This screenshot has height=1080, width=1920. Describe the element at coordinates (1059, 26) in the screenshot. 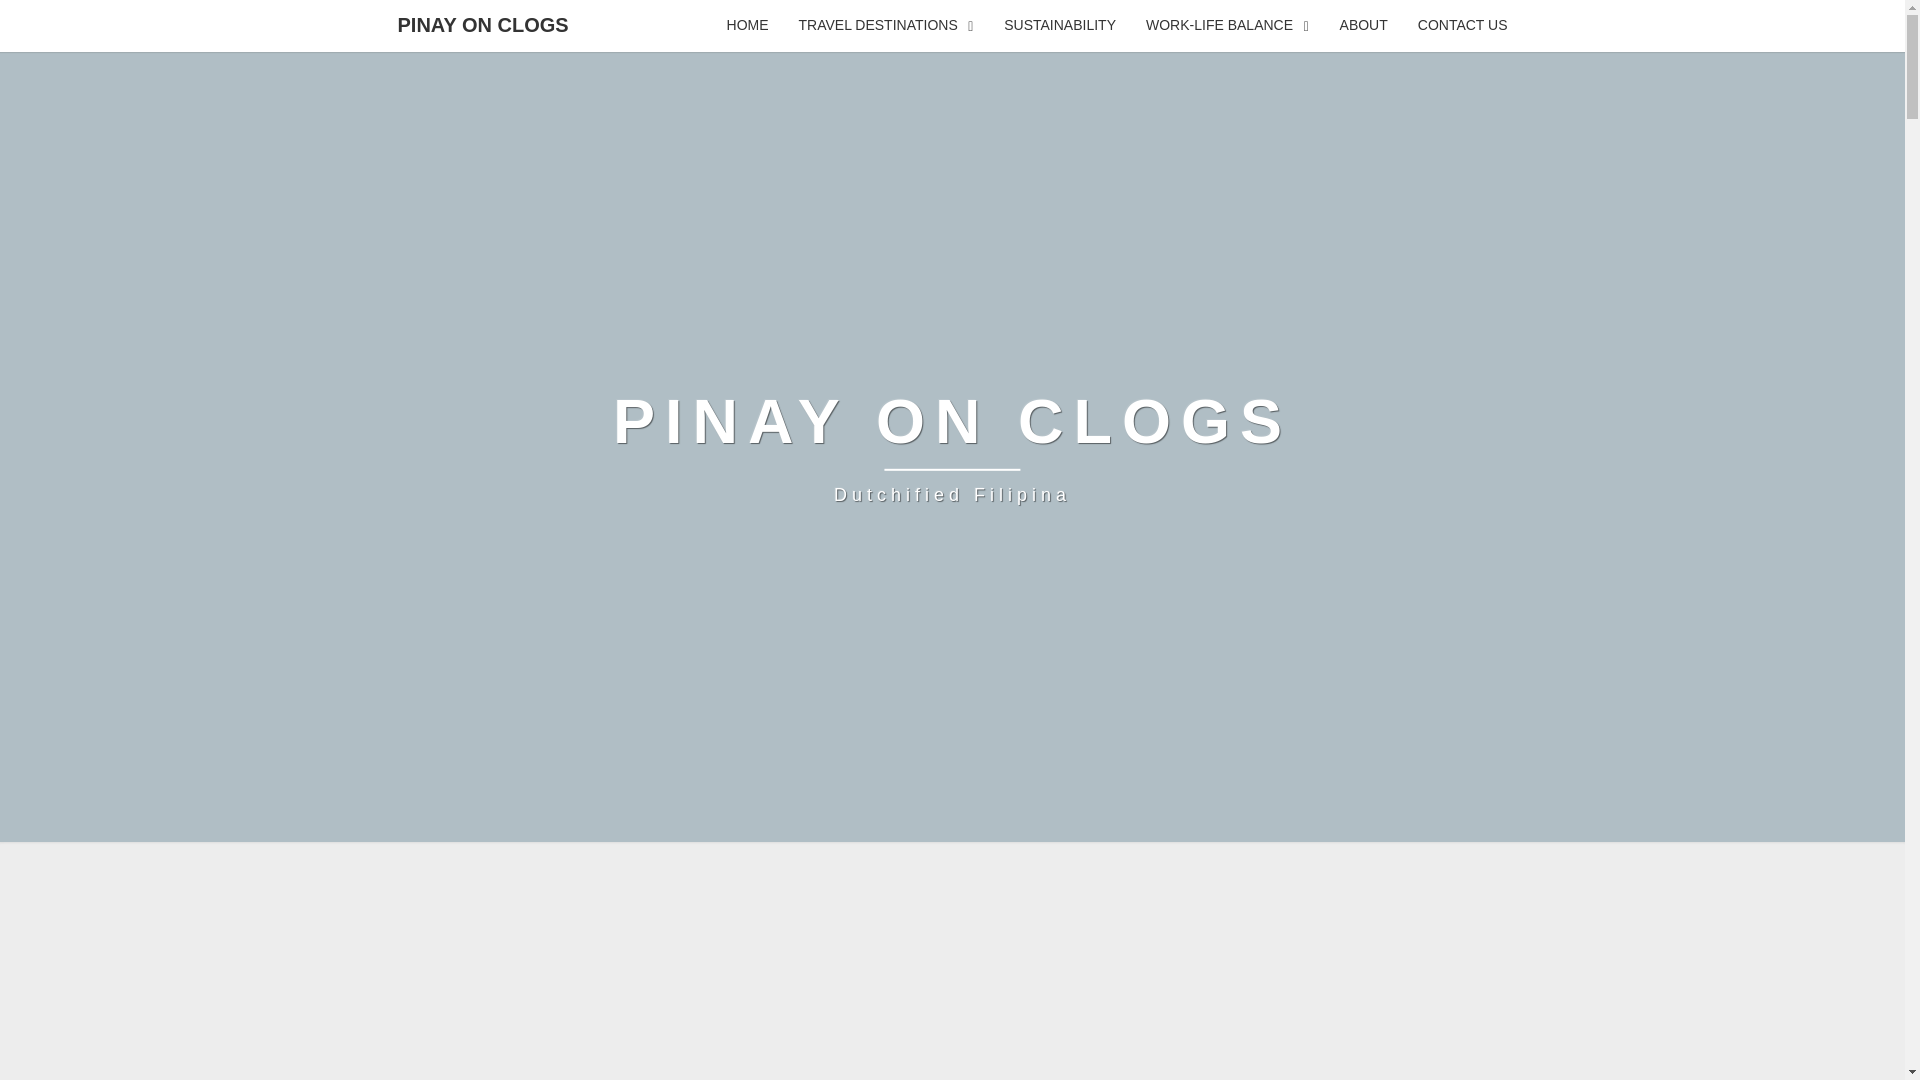

I see `SUSTAINABILITY` at that location.